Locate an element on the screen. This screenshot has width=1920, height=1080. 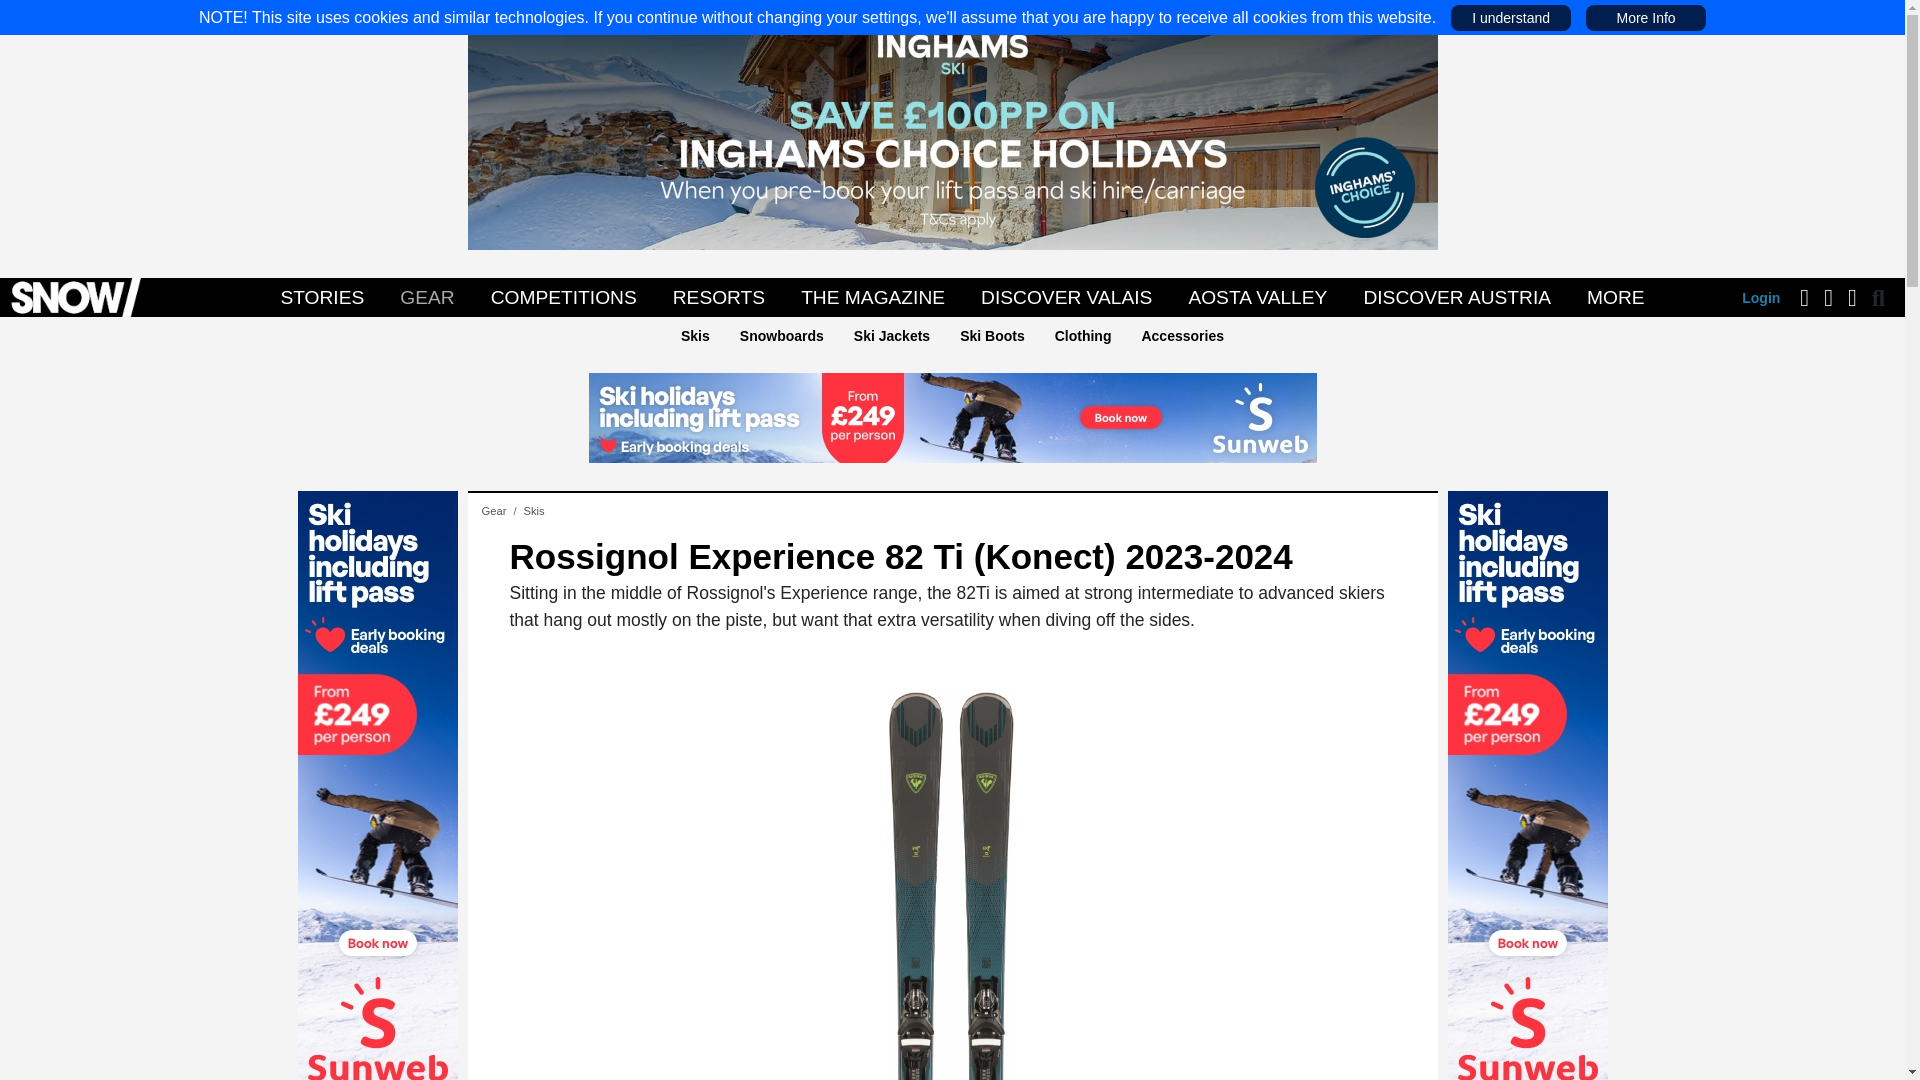
Sunweb outside right July 24 is located at coordinates (1528, 788).